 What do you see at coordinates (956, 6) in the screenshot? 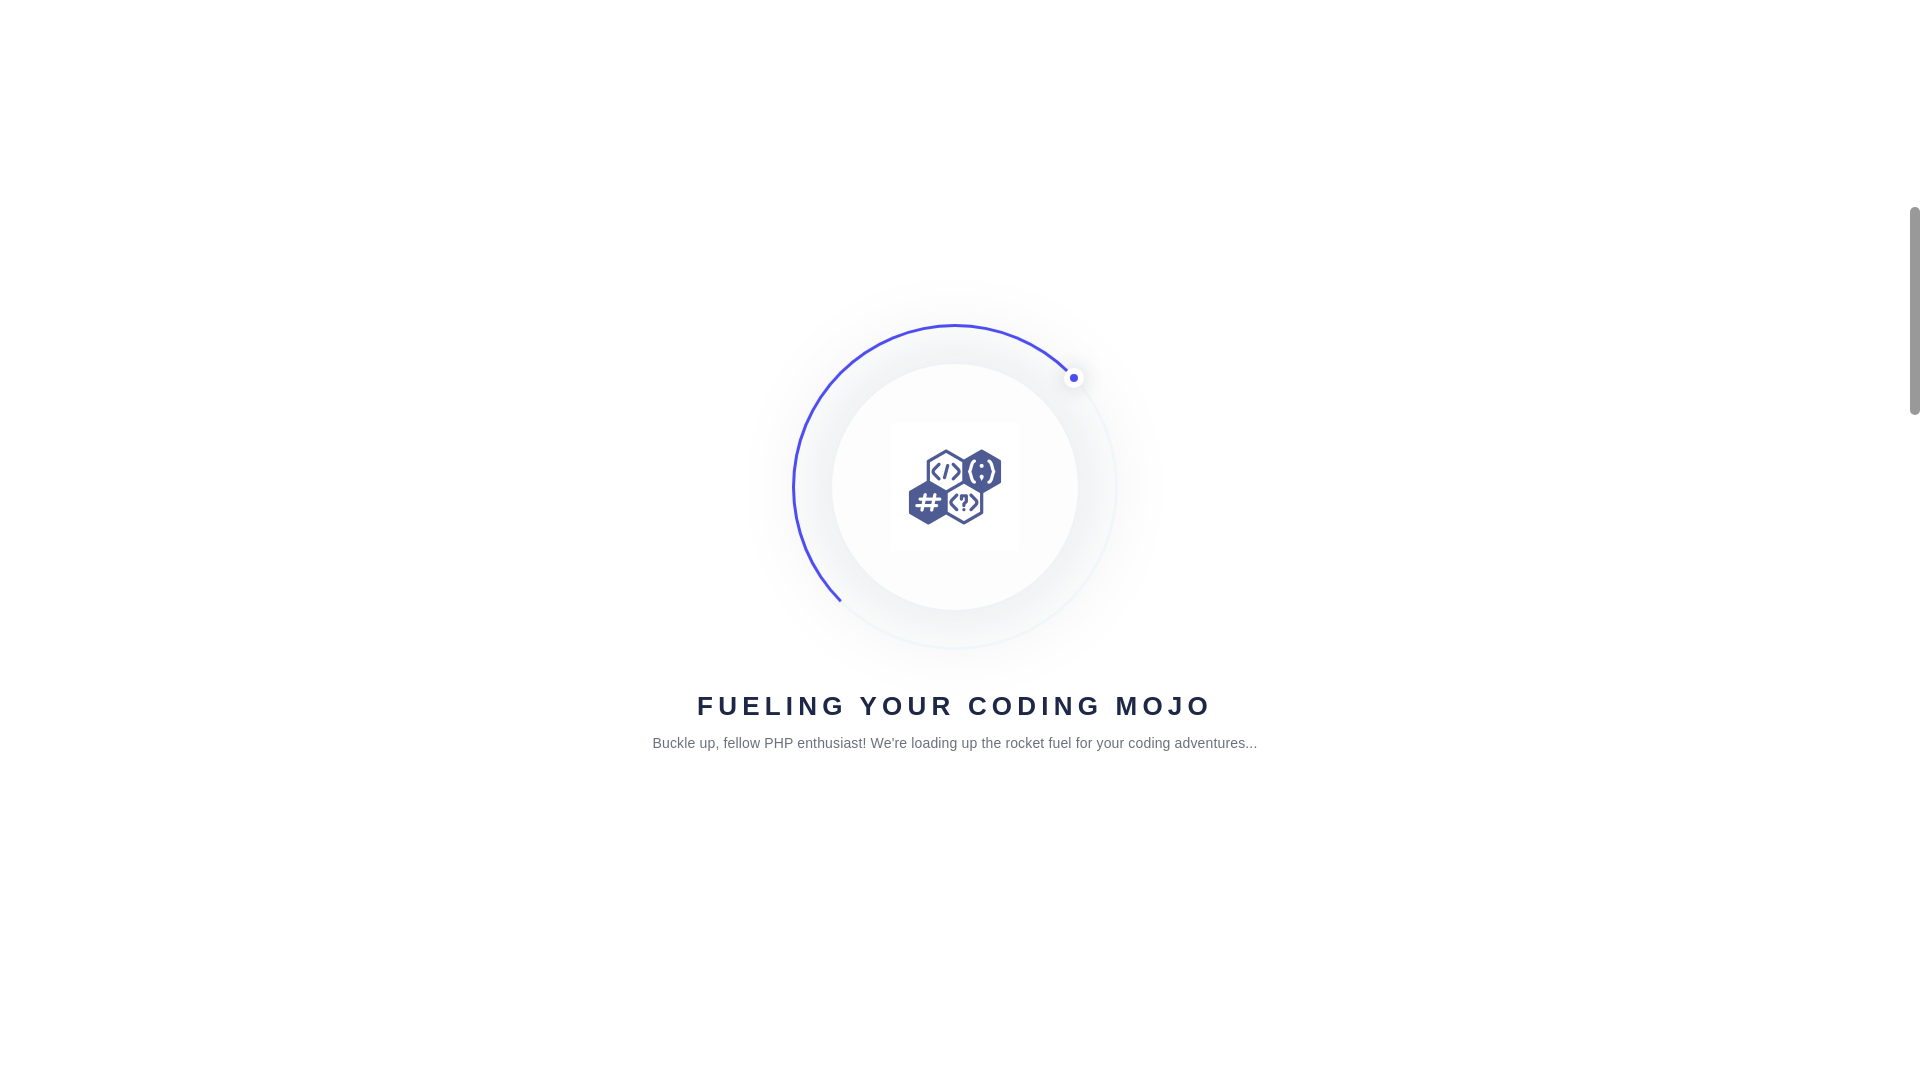
I see `Windows Server Core` at bounding box center [956, 6].